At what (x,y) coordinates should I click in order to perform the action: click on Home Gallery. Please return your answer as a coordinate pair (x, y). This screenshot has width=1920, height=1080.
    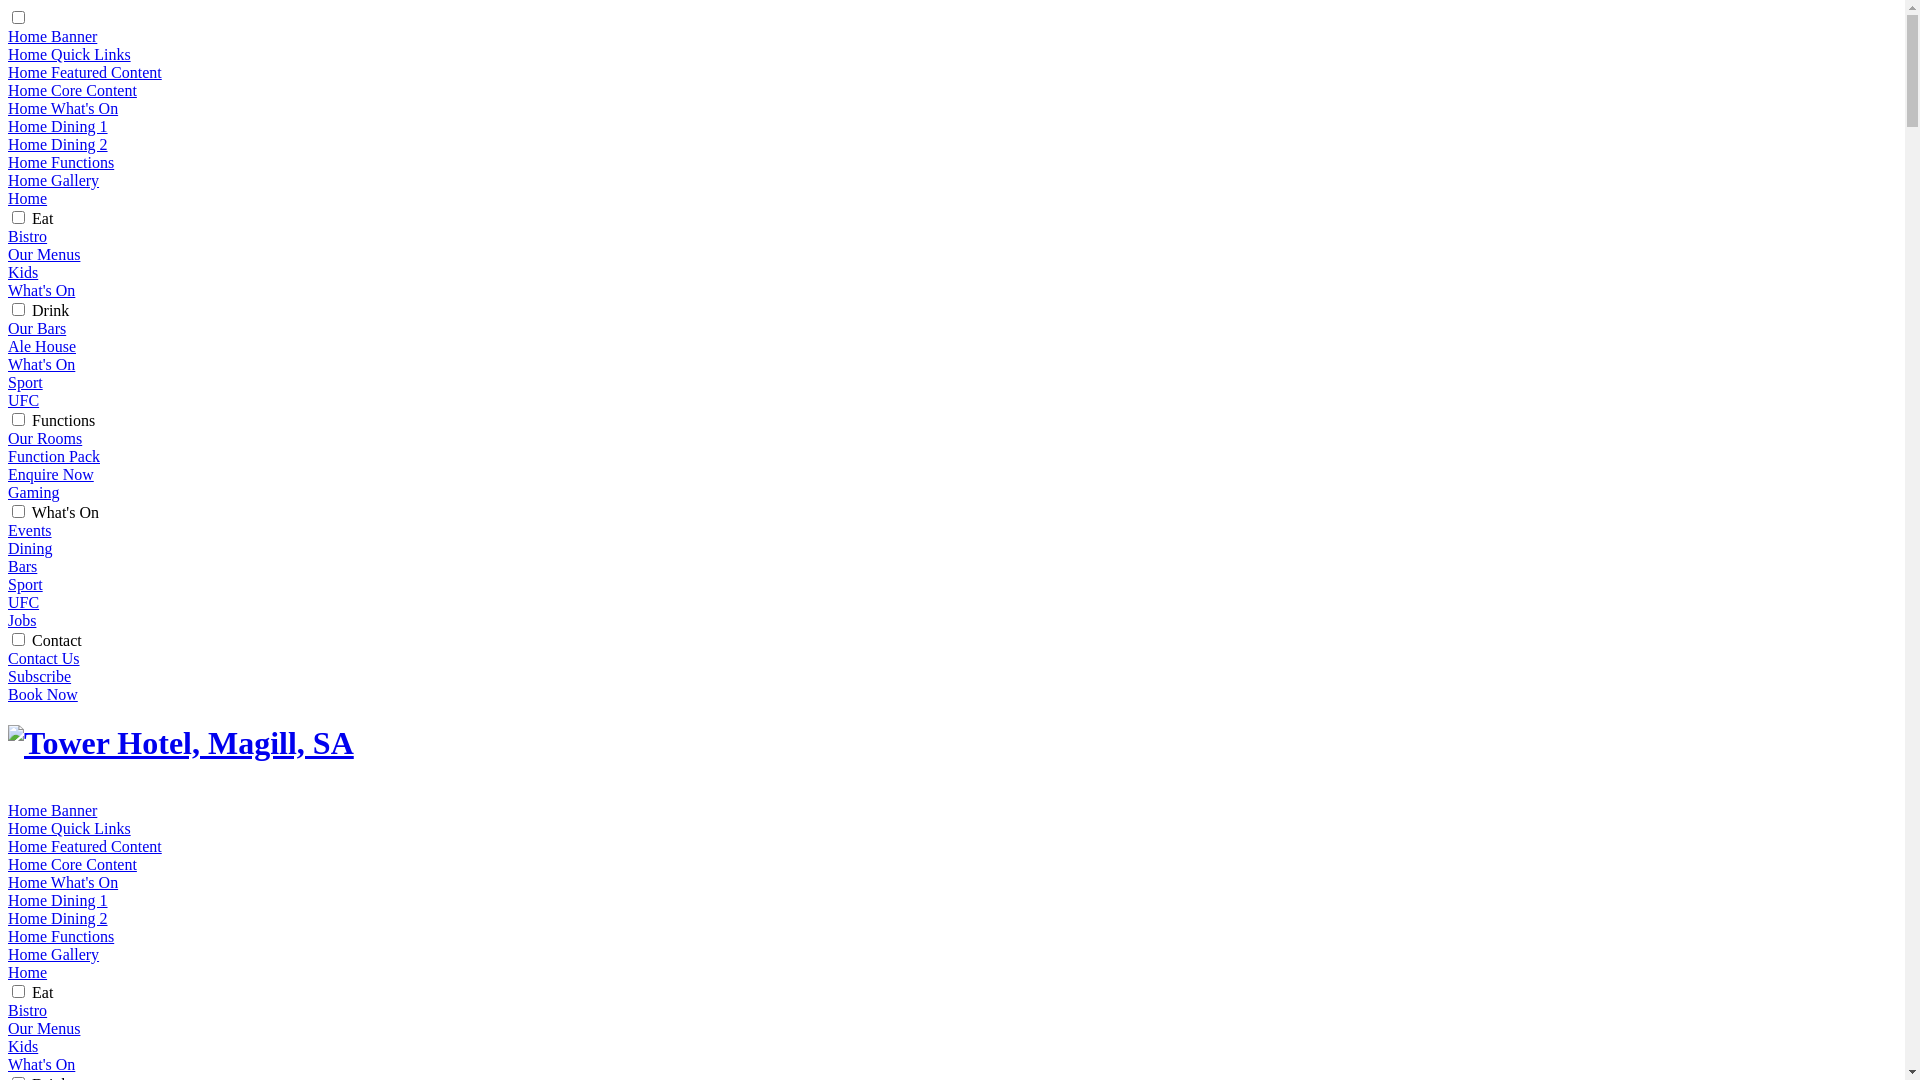
    Looking at the image, I should click on (54, 954).